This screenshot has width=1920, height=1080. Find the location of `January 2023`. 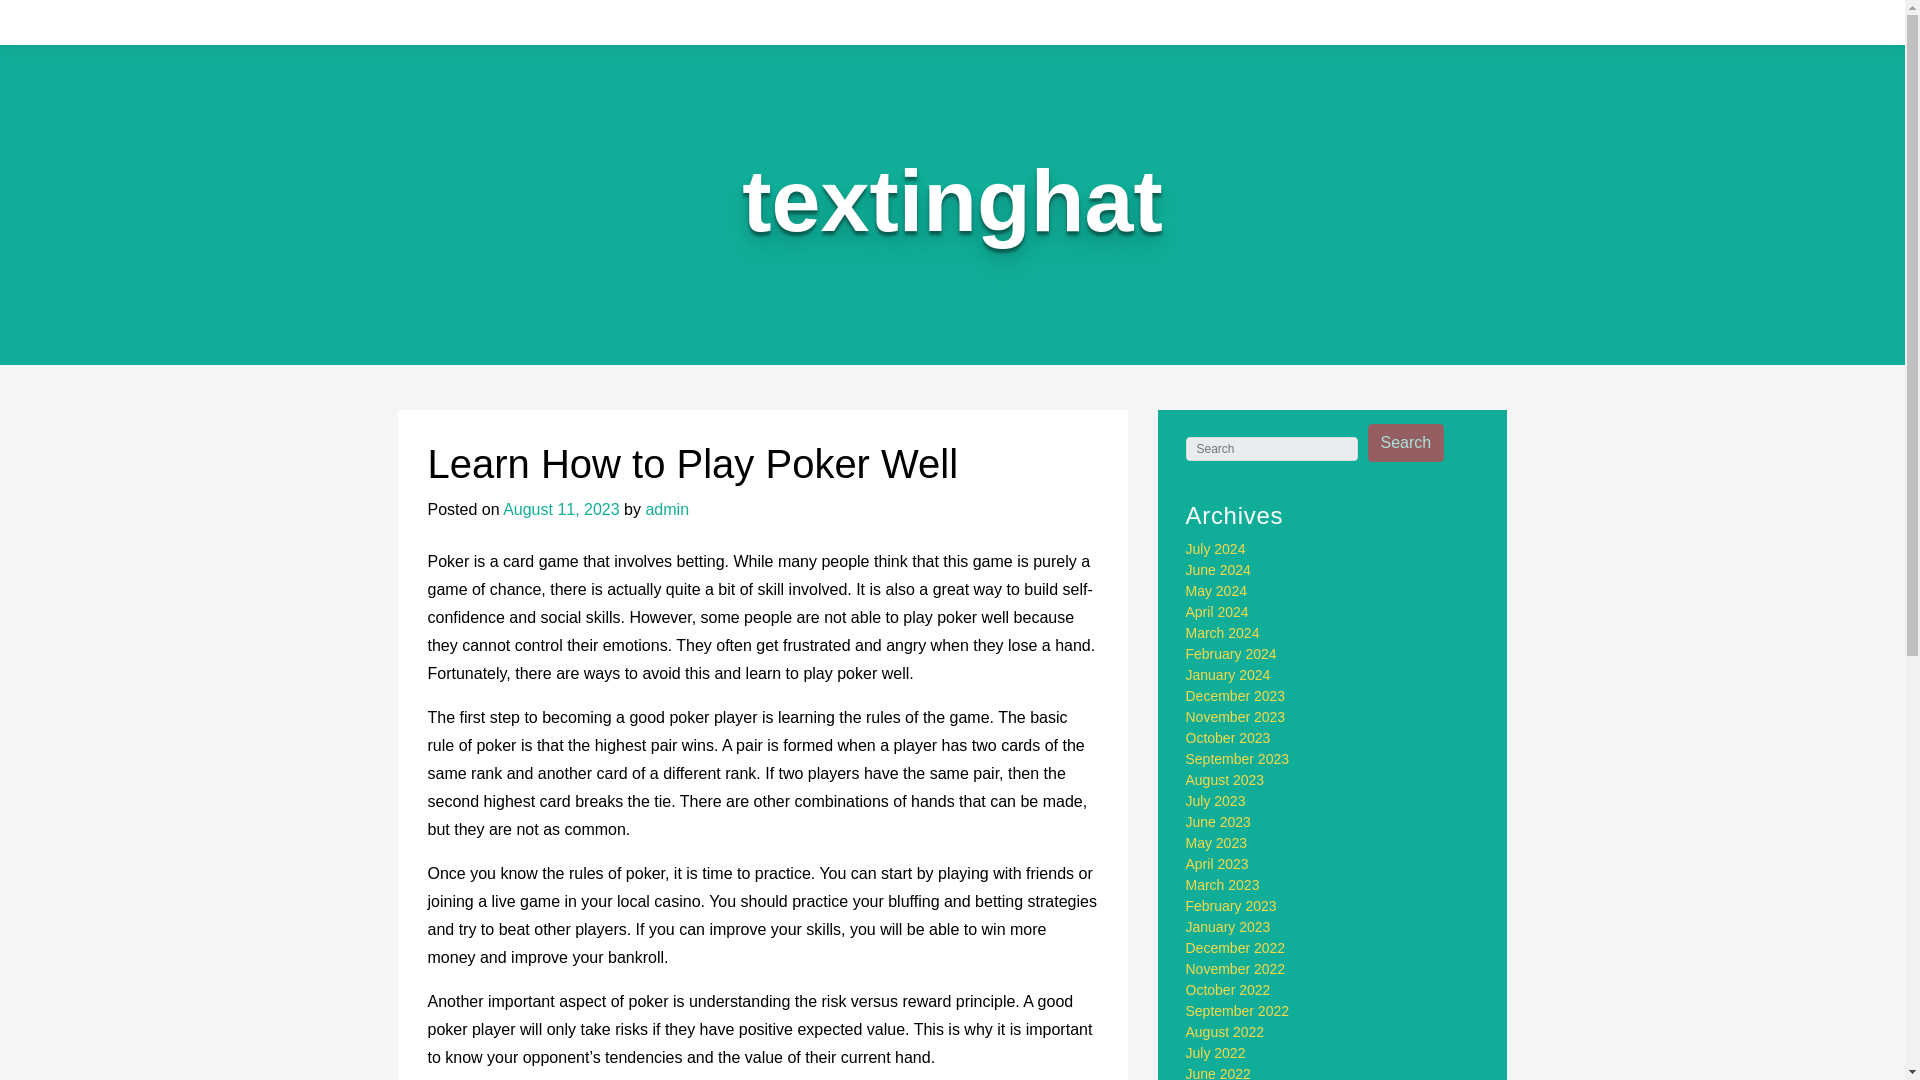

January 2023 is located at coordinates (1228, 927).